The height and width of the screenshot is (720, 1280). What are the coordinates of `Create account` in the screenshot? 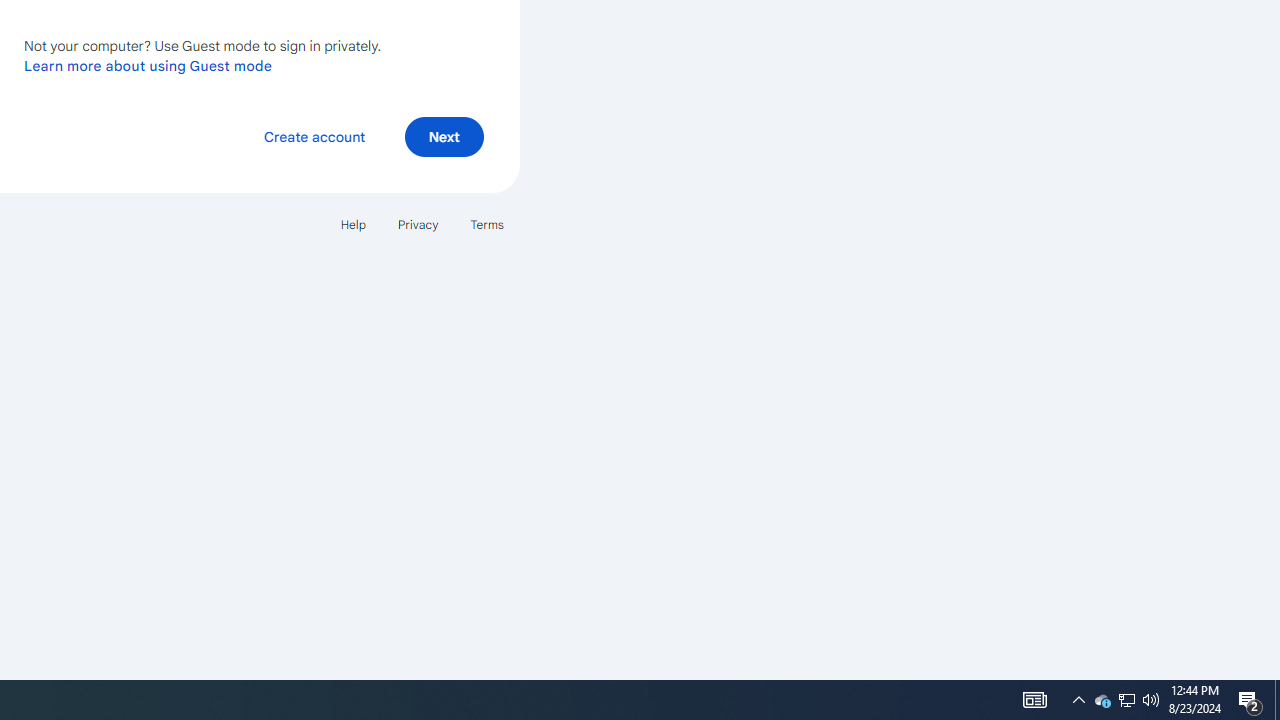 It's located at (314, 136).